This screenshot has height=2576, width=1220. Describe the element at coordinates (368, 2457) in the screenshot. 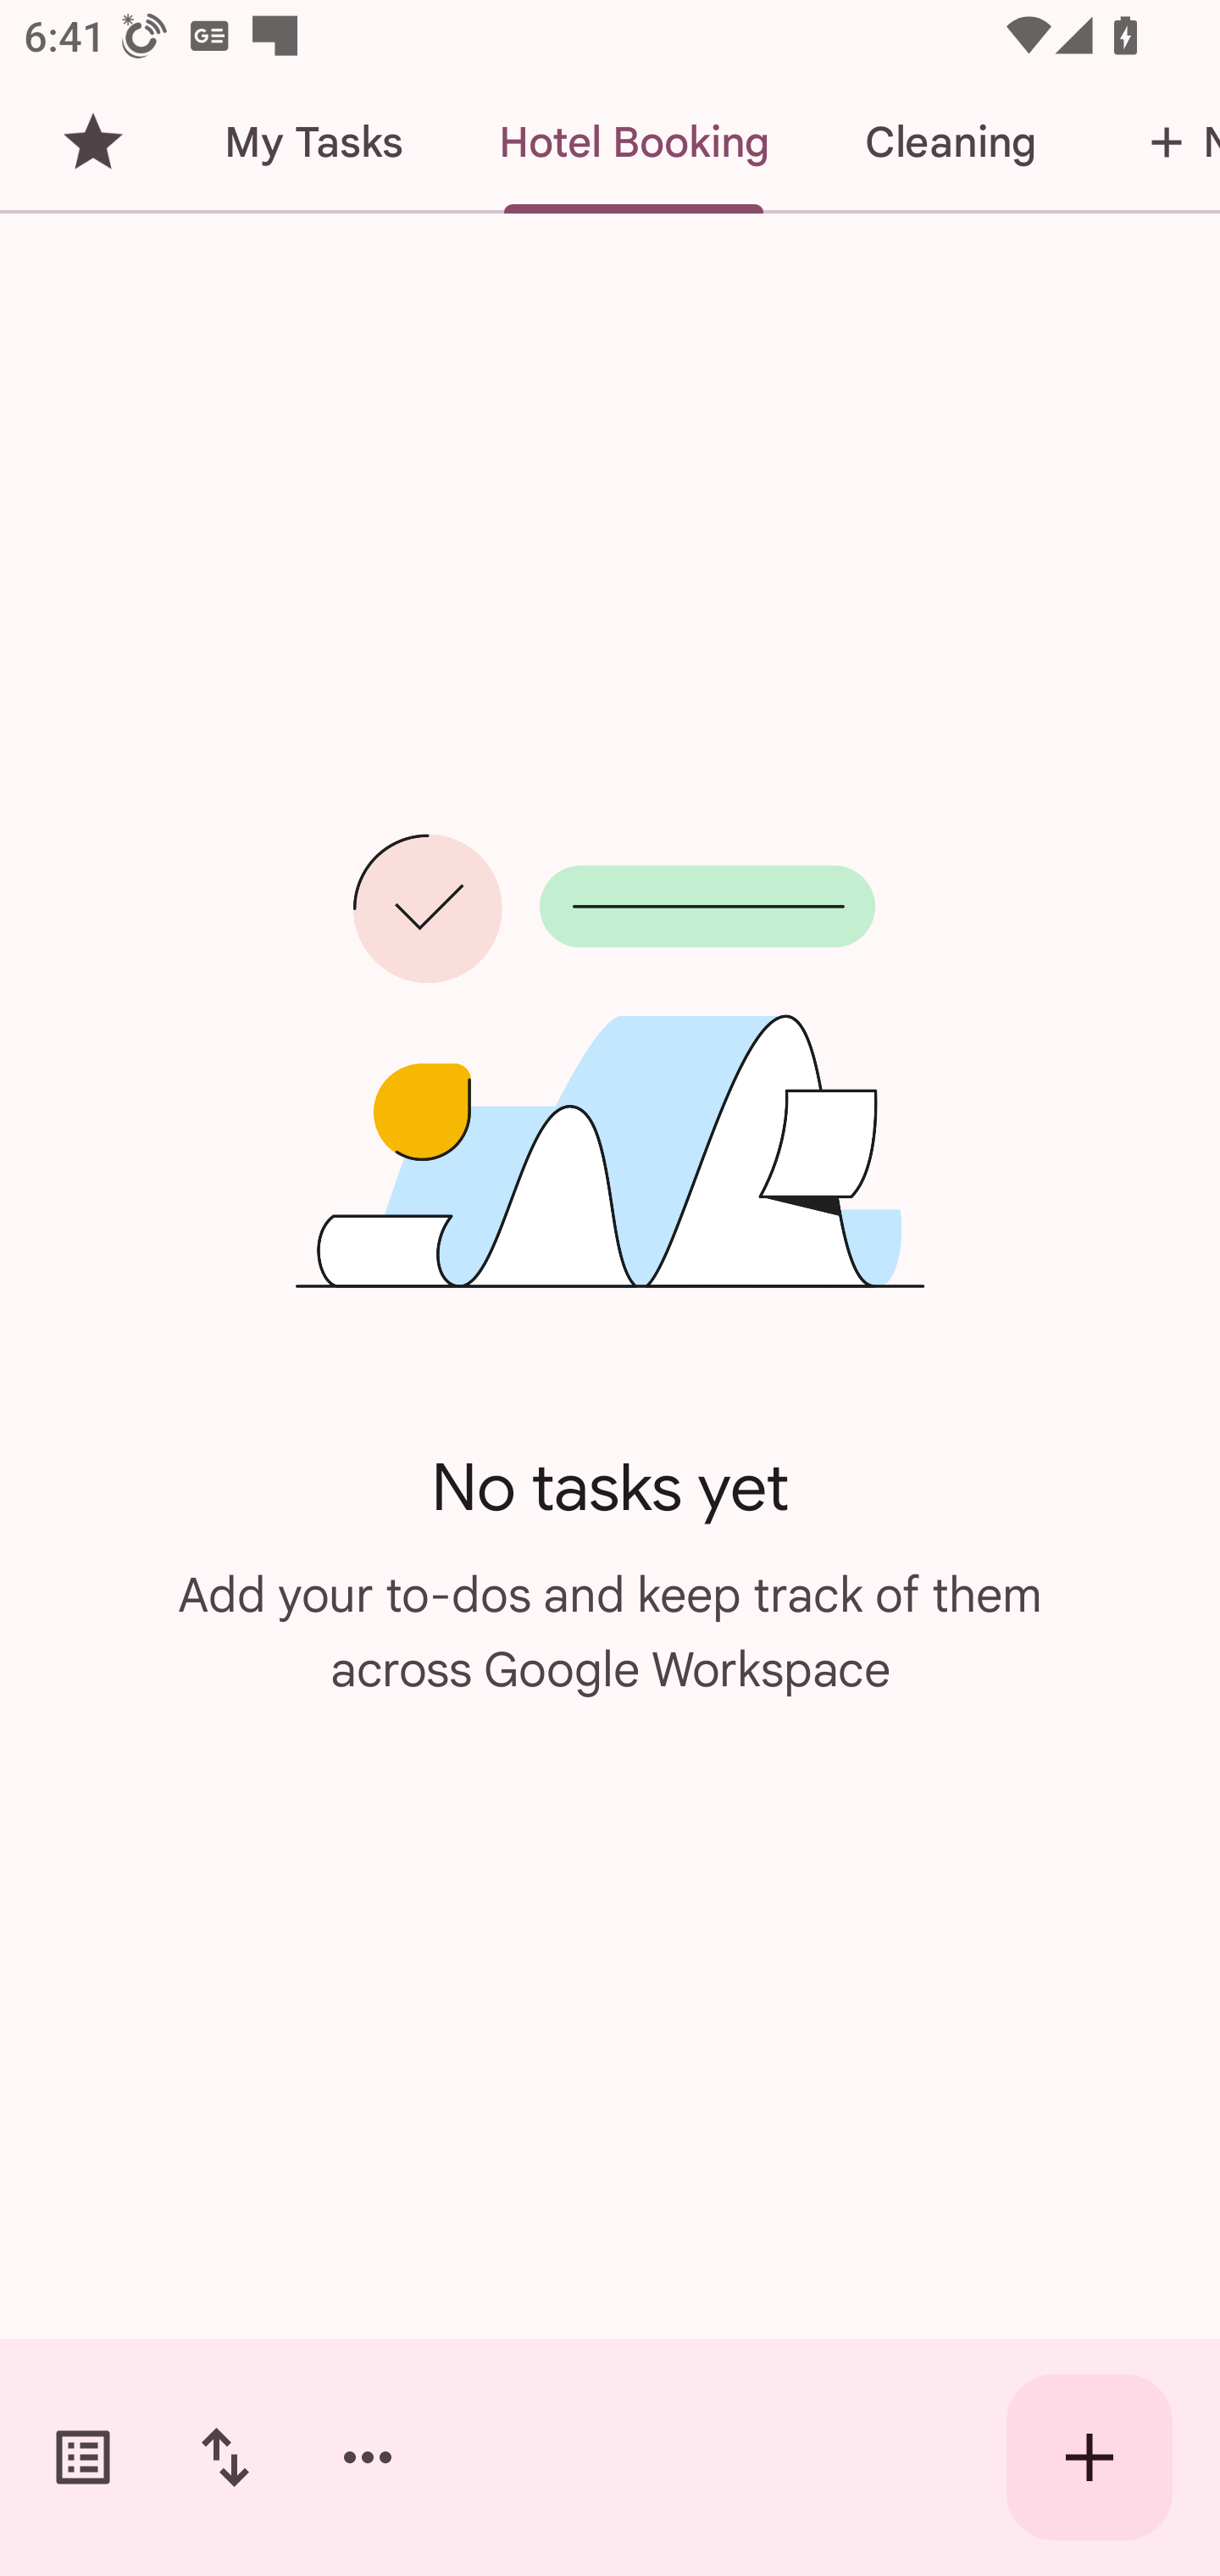

I see `More options` at that location.